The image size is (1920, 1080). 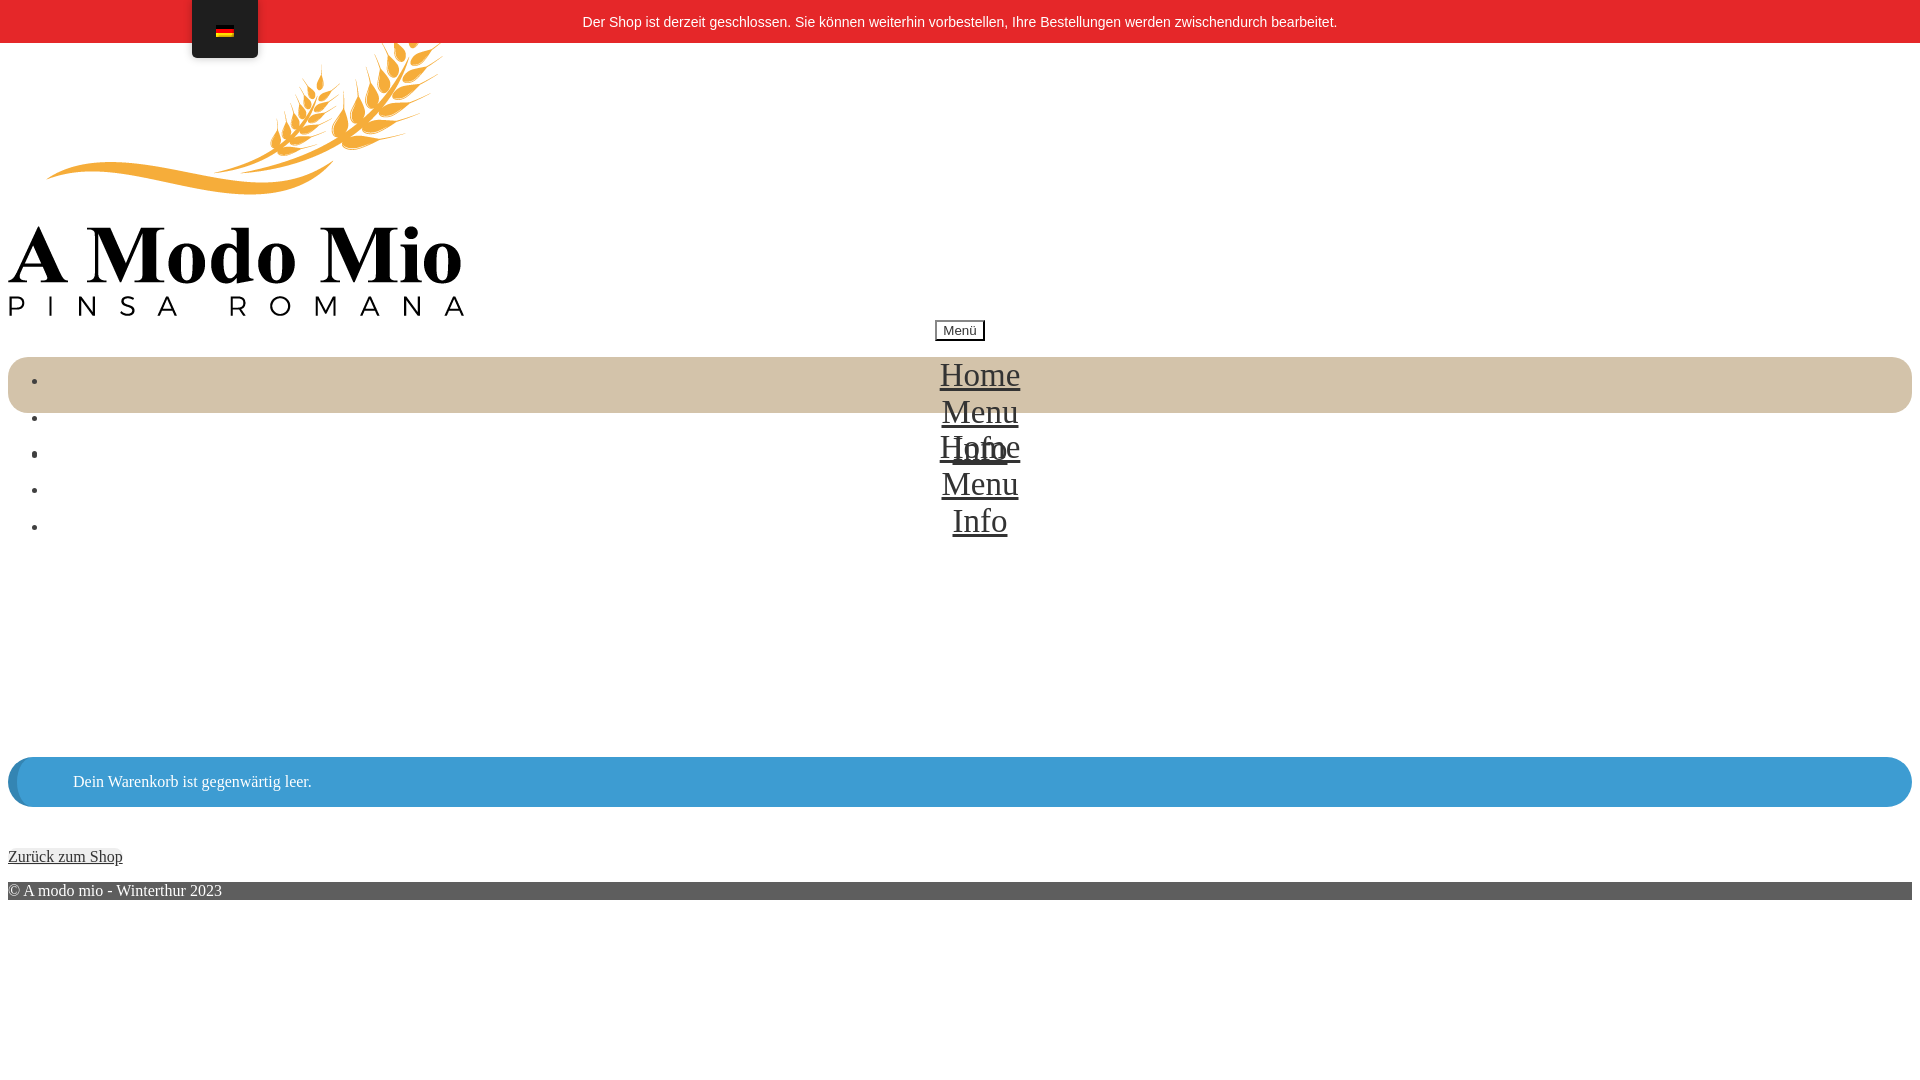 What do you see at coordinates (980, 447) in the screenshot?
I see `Home` at bounding box center [980, 447].